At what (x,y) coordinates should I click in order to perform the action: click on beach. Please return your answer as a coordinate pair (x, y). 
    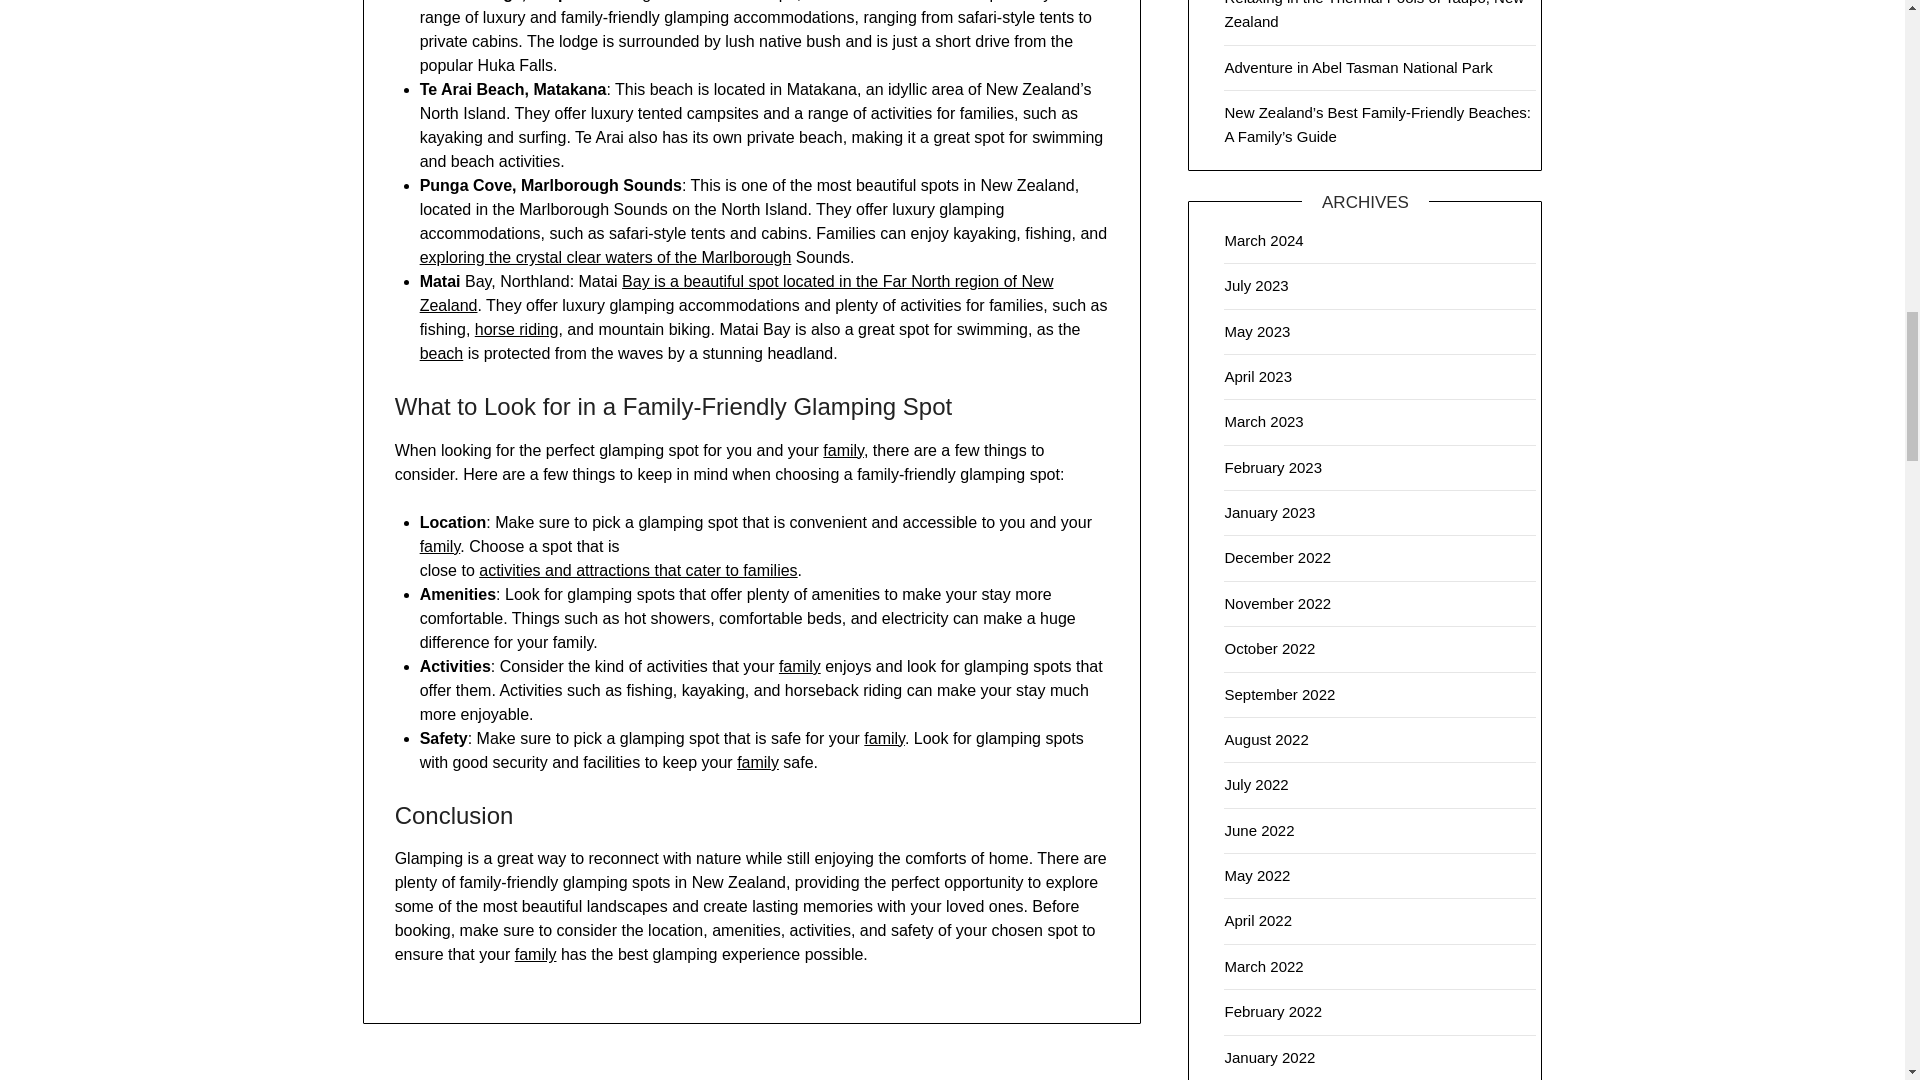
    Looking at the image, I should click on (442, 352).